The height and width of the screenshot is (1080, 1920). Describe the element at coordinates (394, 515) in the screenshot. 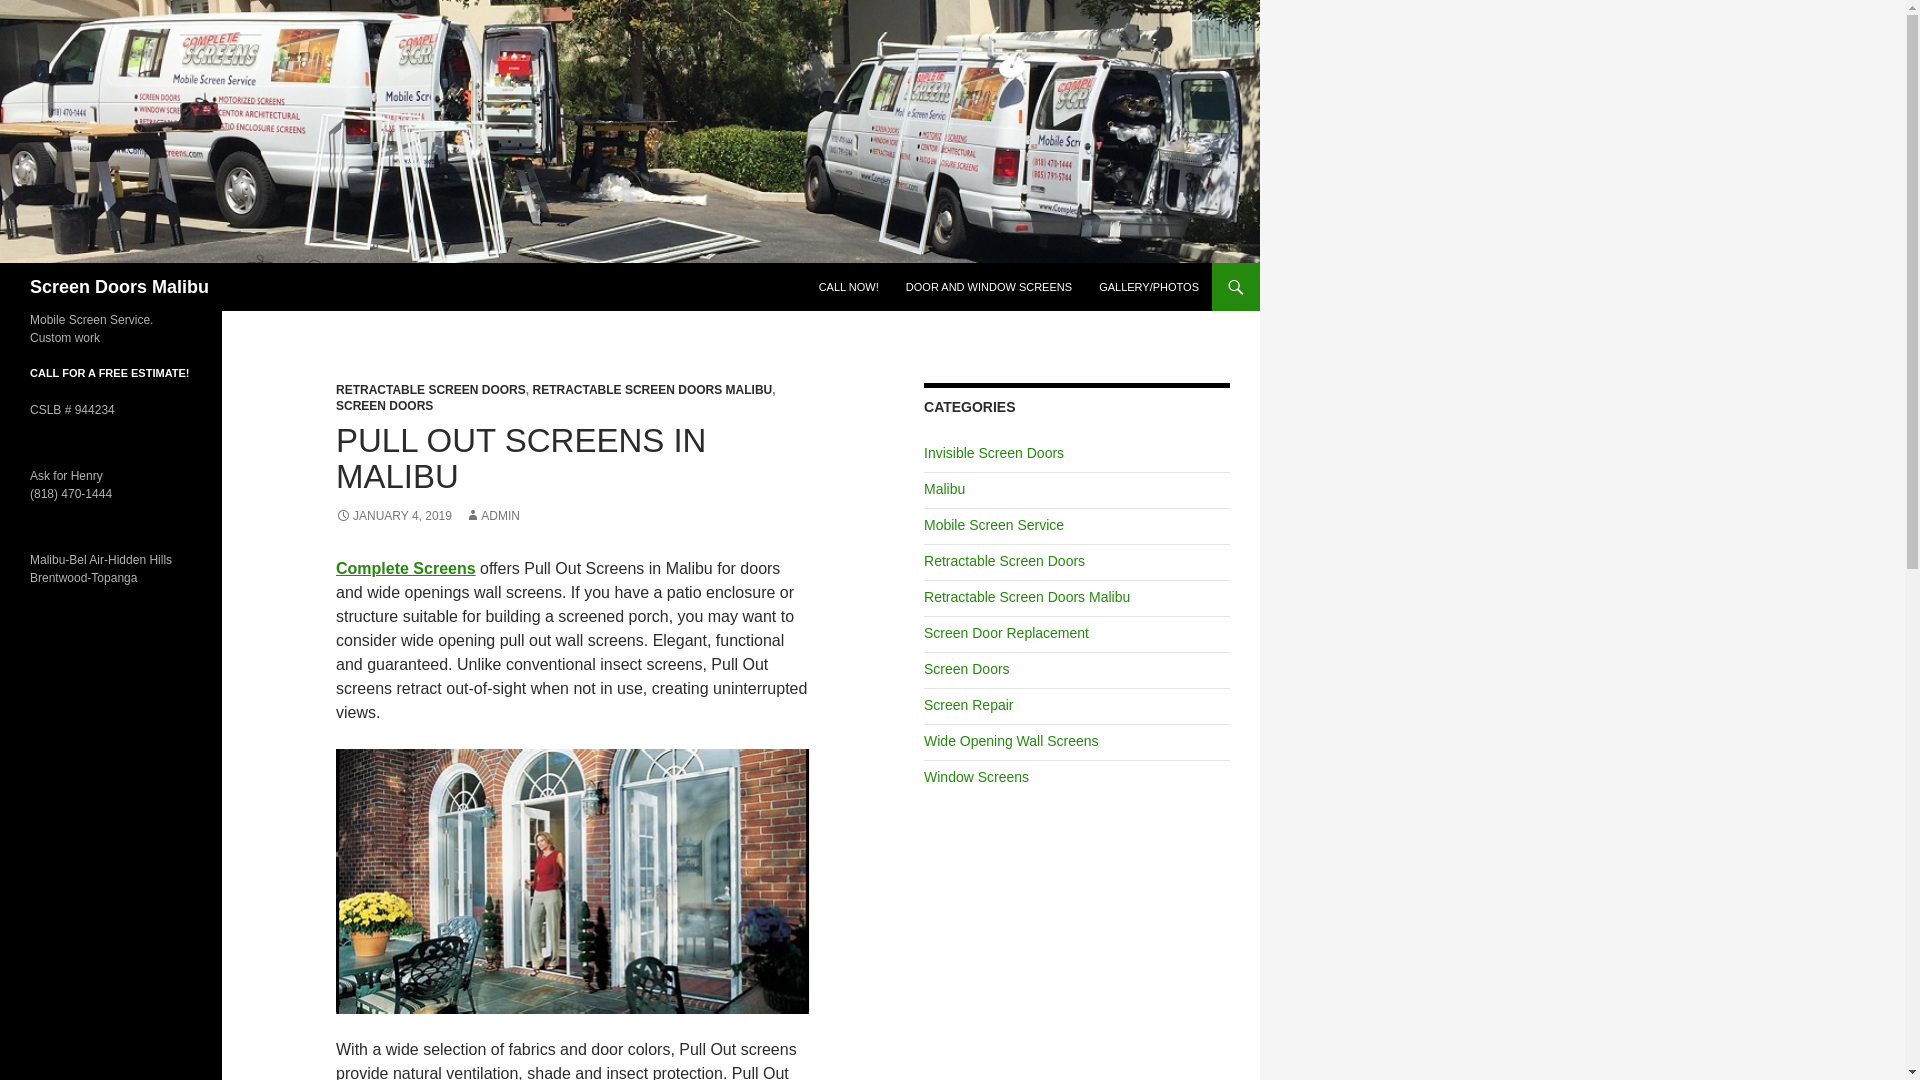

I see `JANUARY 4, 2019` at that location.